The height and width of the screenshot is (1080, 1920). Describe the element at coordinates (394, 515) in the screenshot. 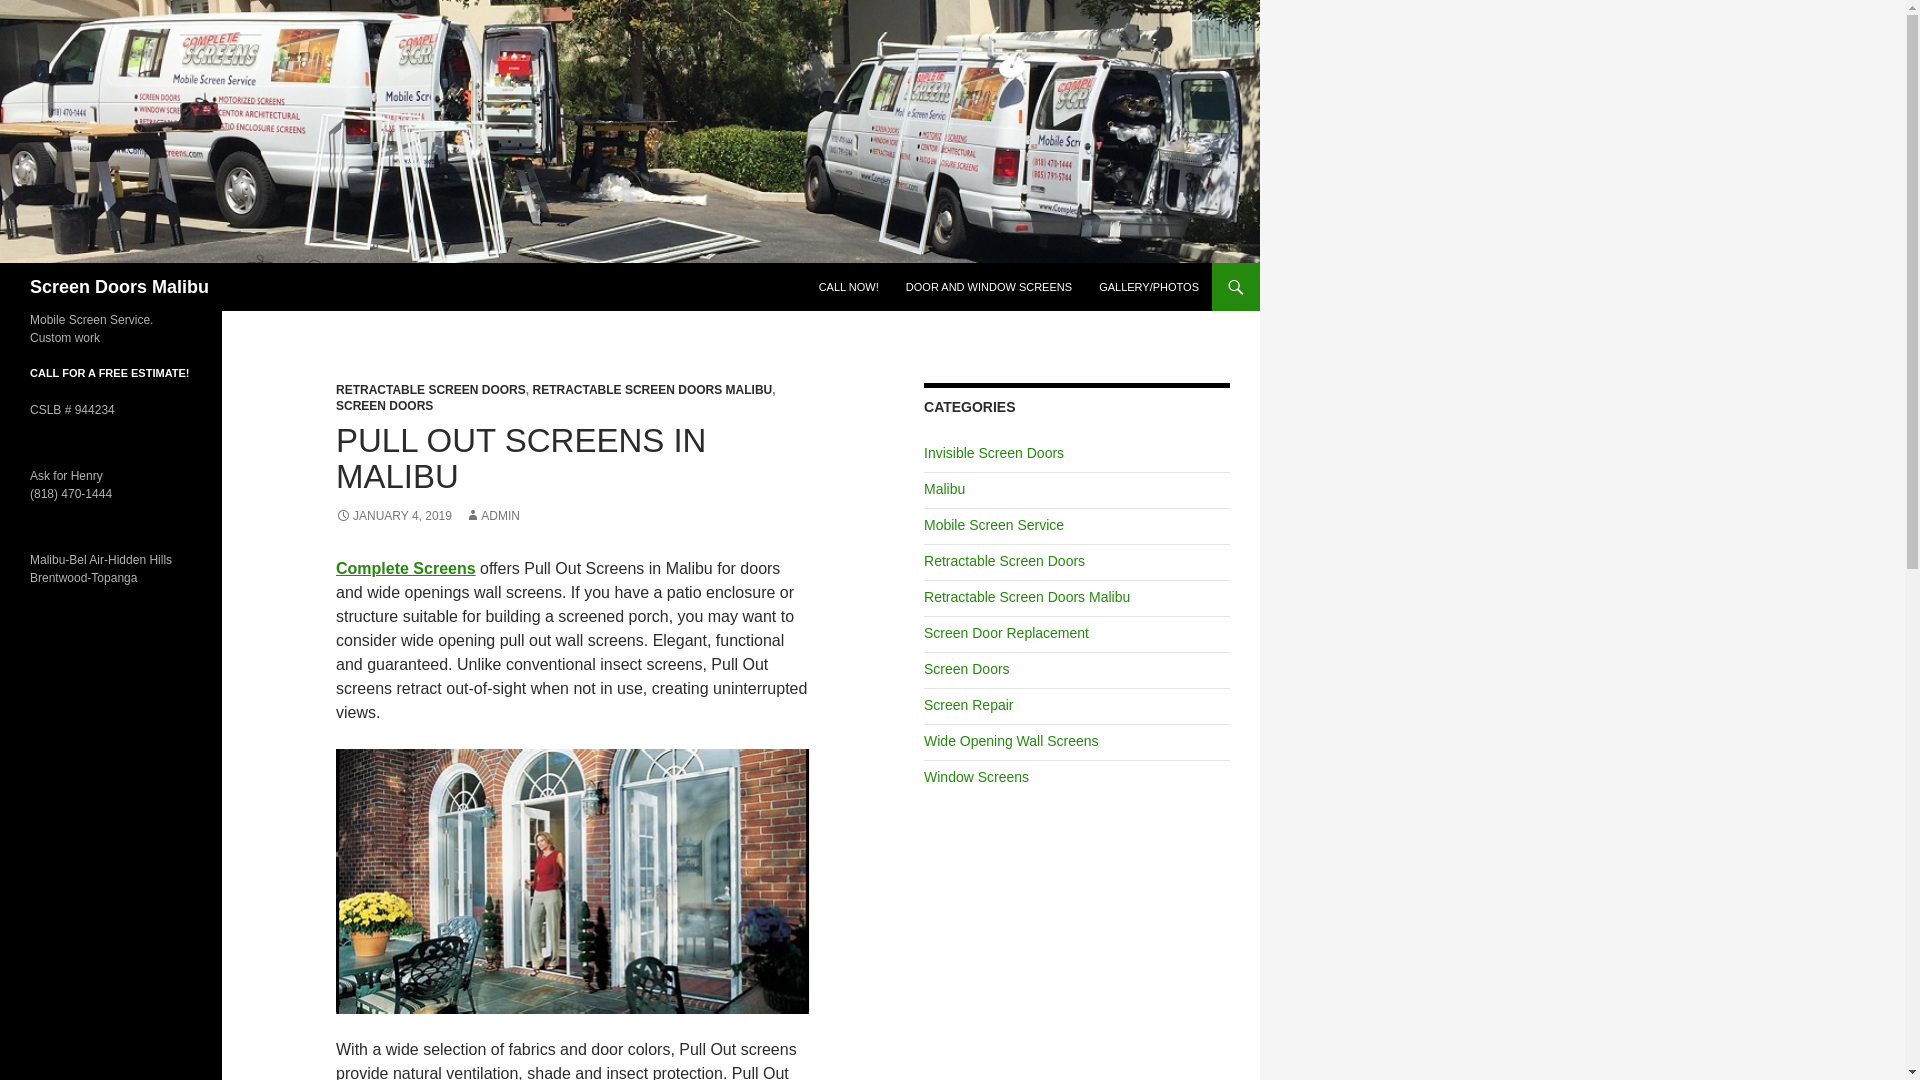

I see `JANUARY 4, 2019` at that location.